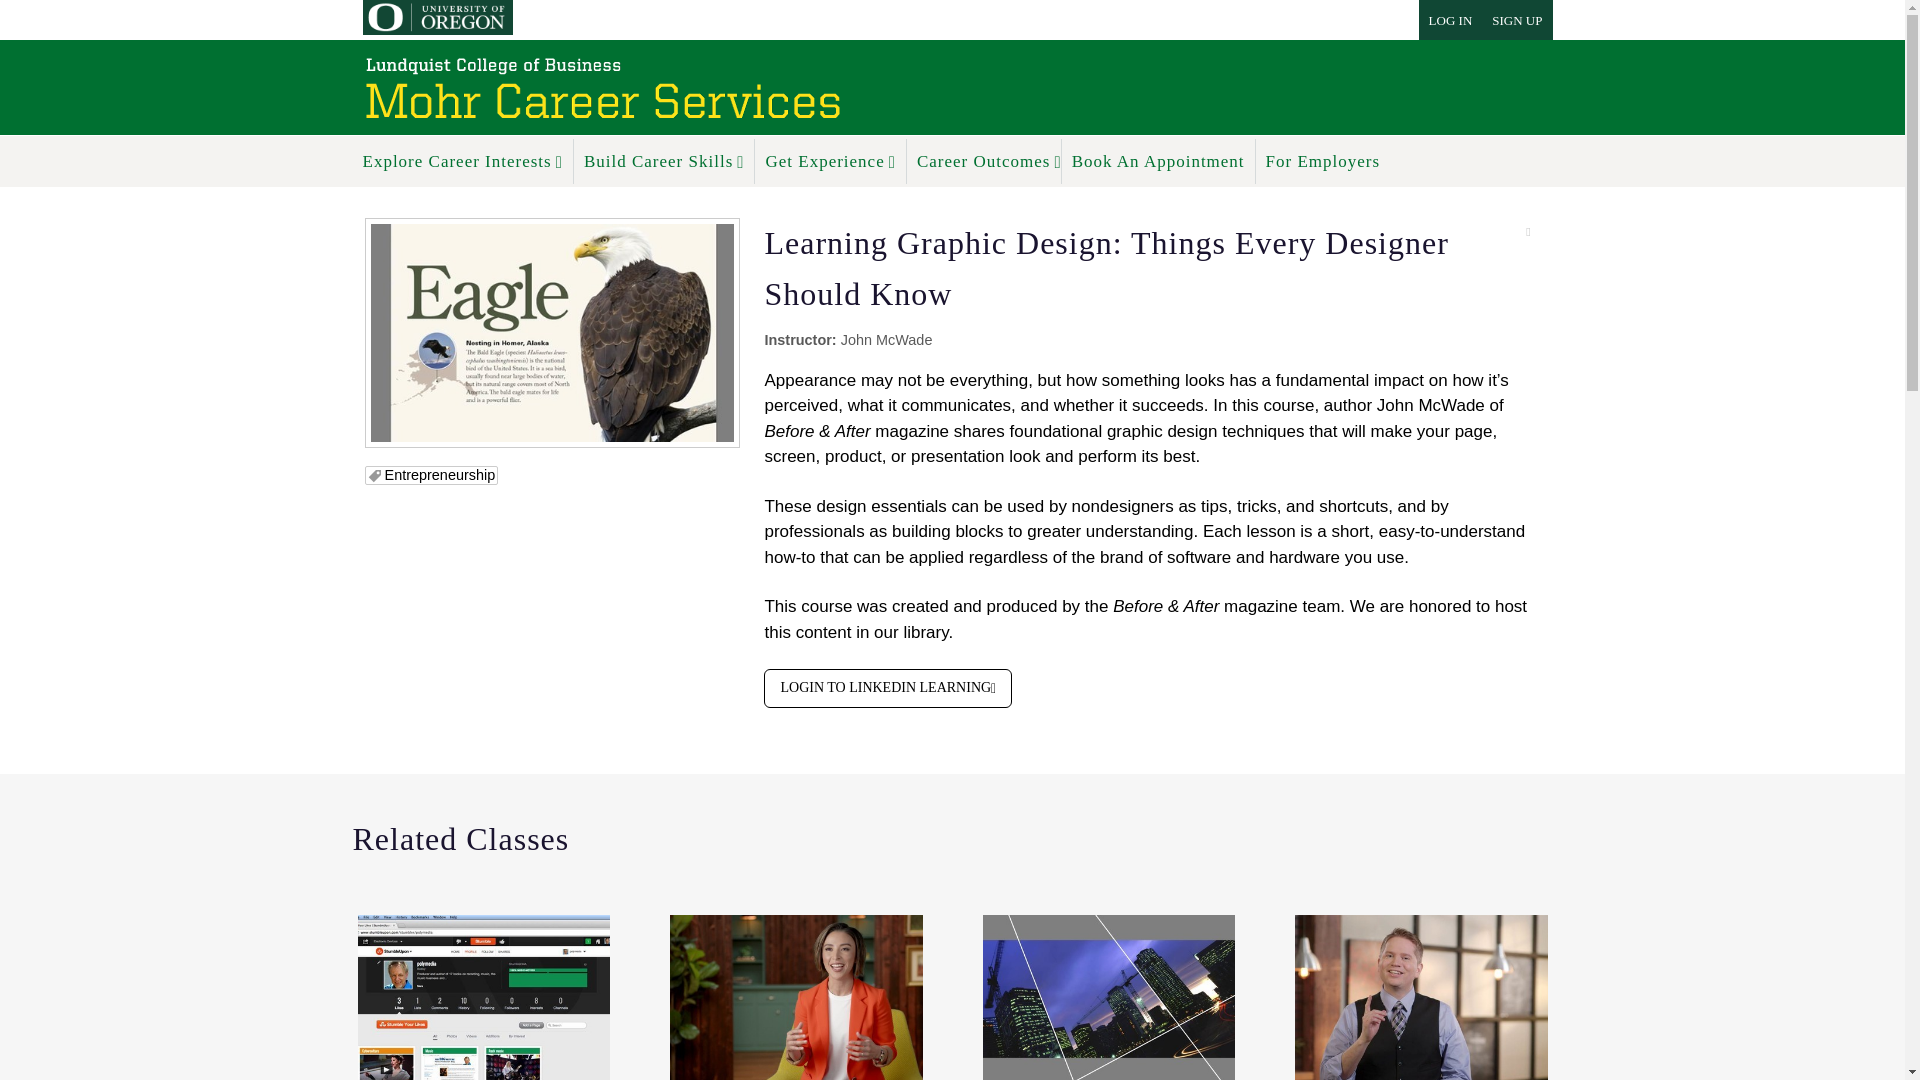  I want to click on Sign up for an account, so click(1516, 20).